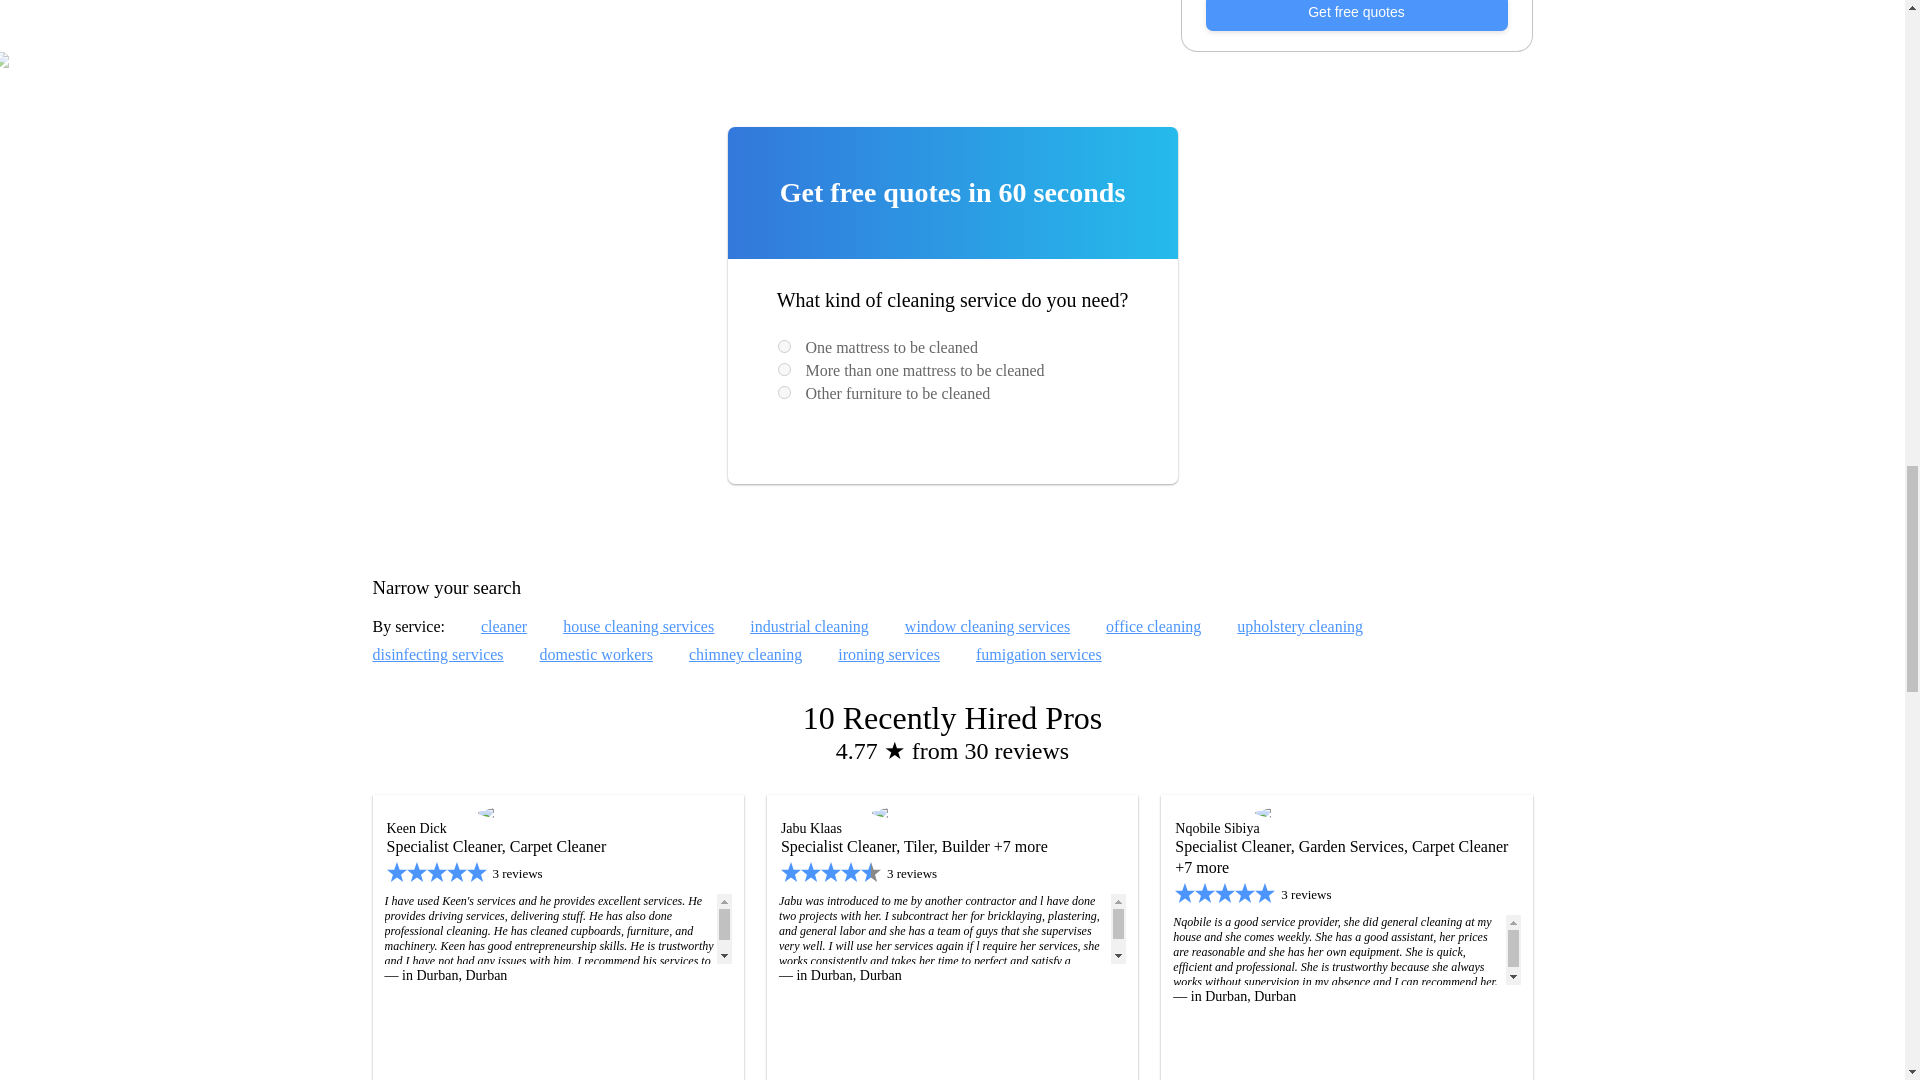 This screenshot has width=1920, height=1080. Describe the element at coordinates (1038, 654) in the screenshot. I see `fumigation services` at that location.